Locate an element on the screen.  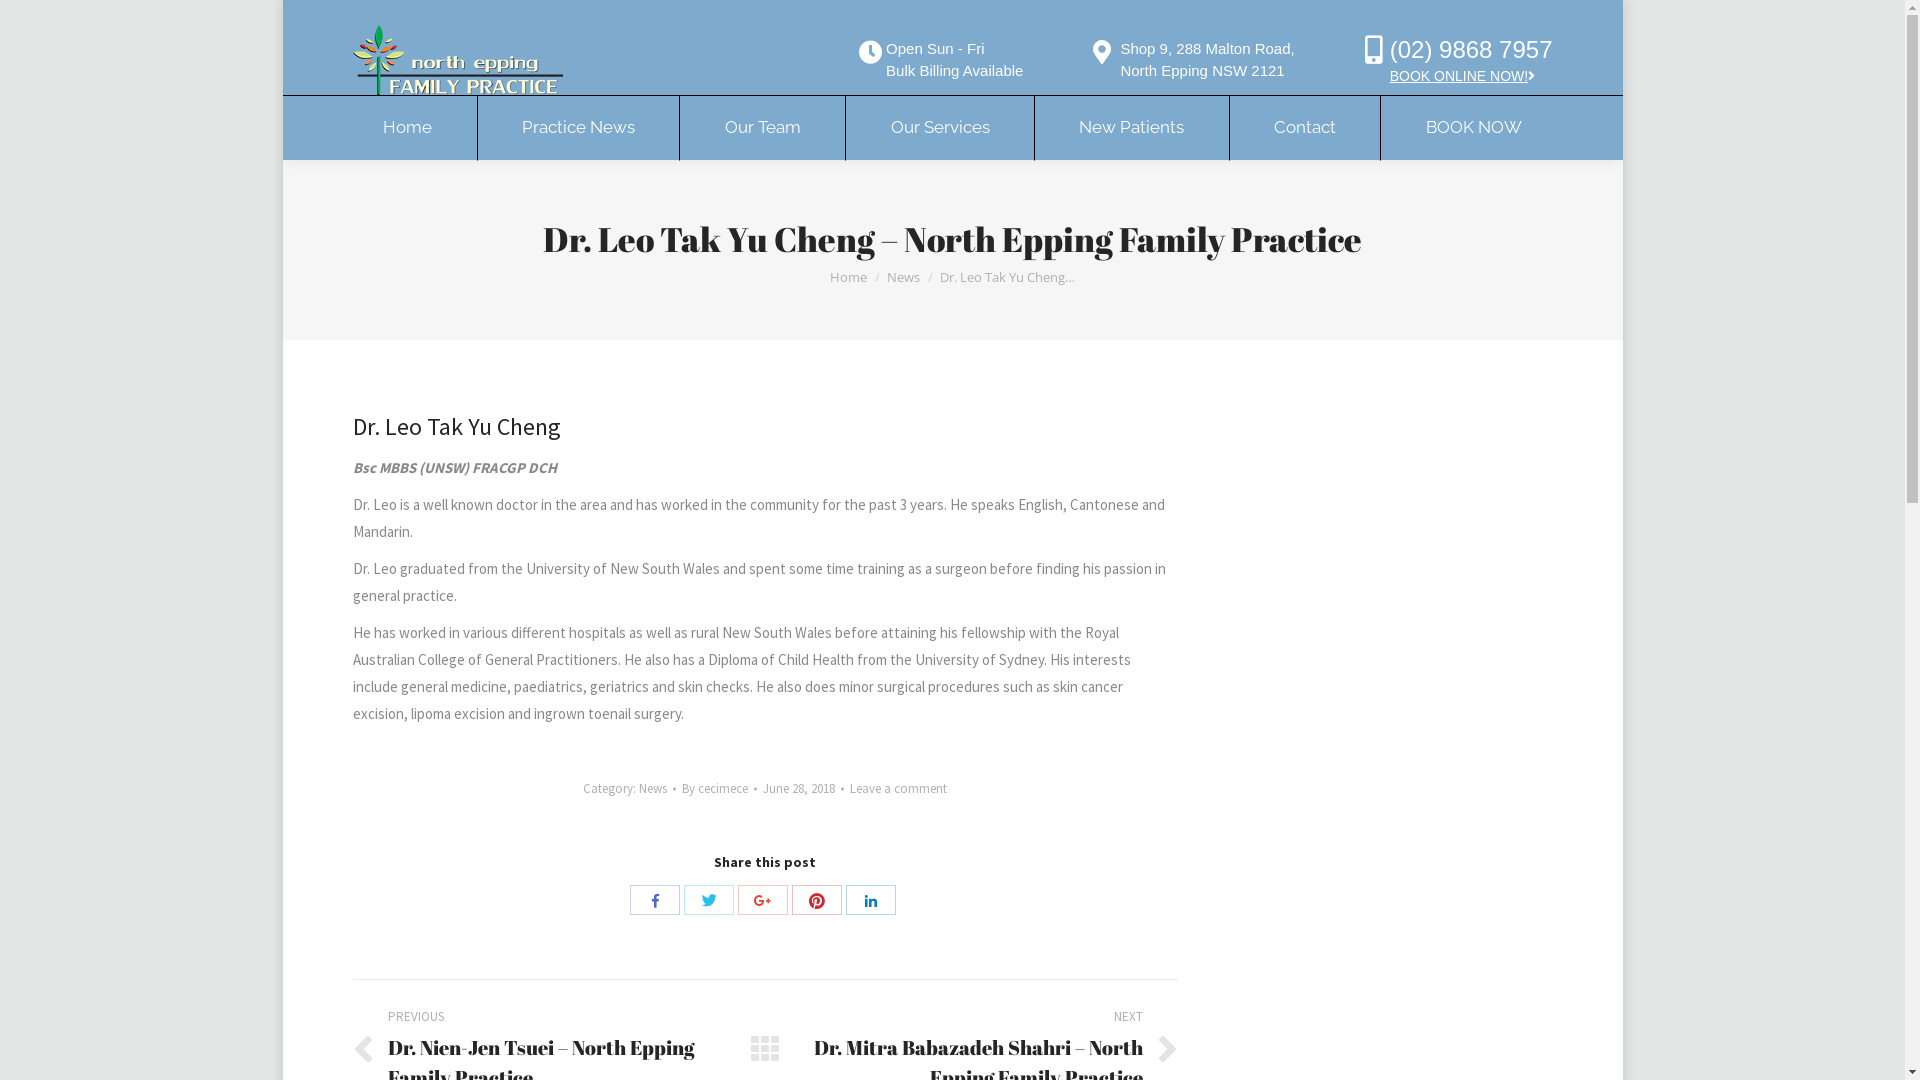
Post Comment is located at coordinates (66, 19).